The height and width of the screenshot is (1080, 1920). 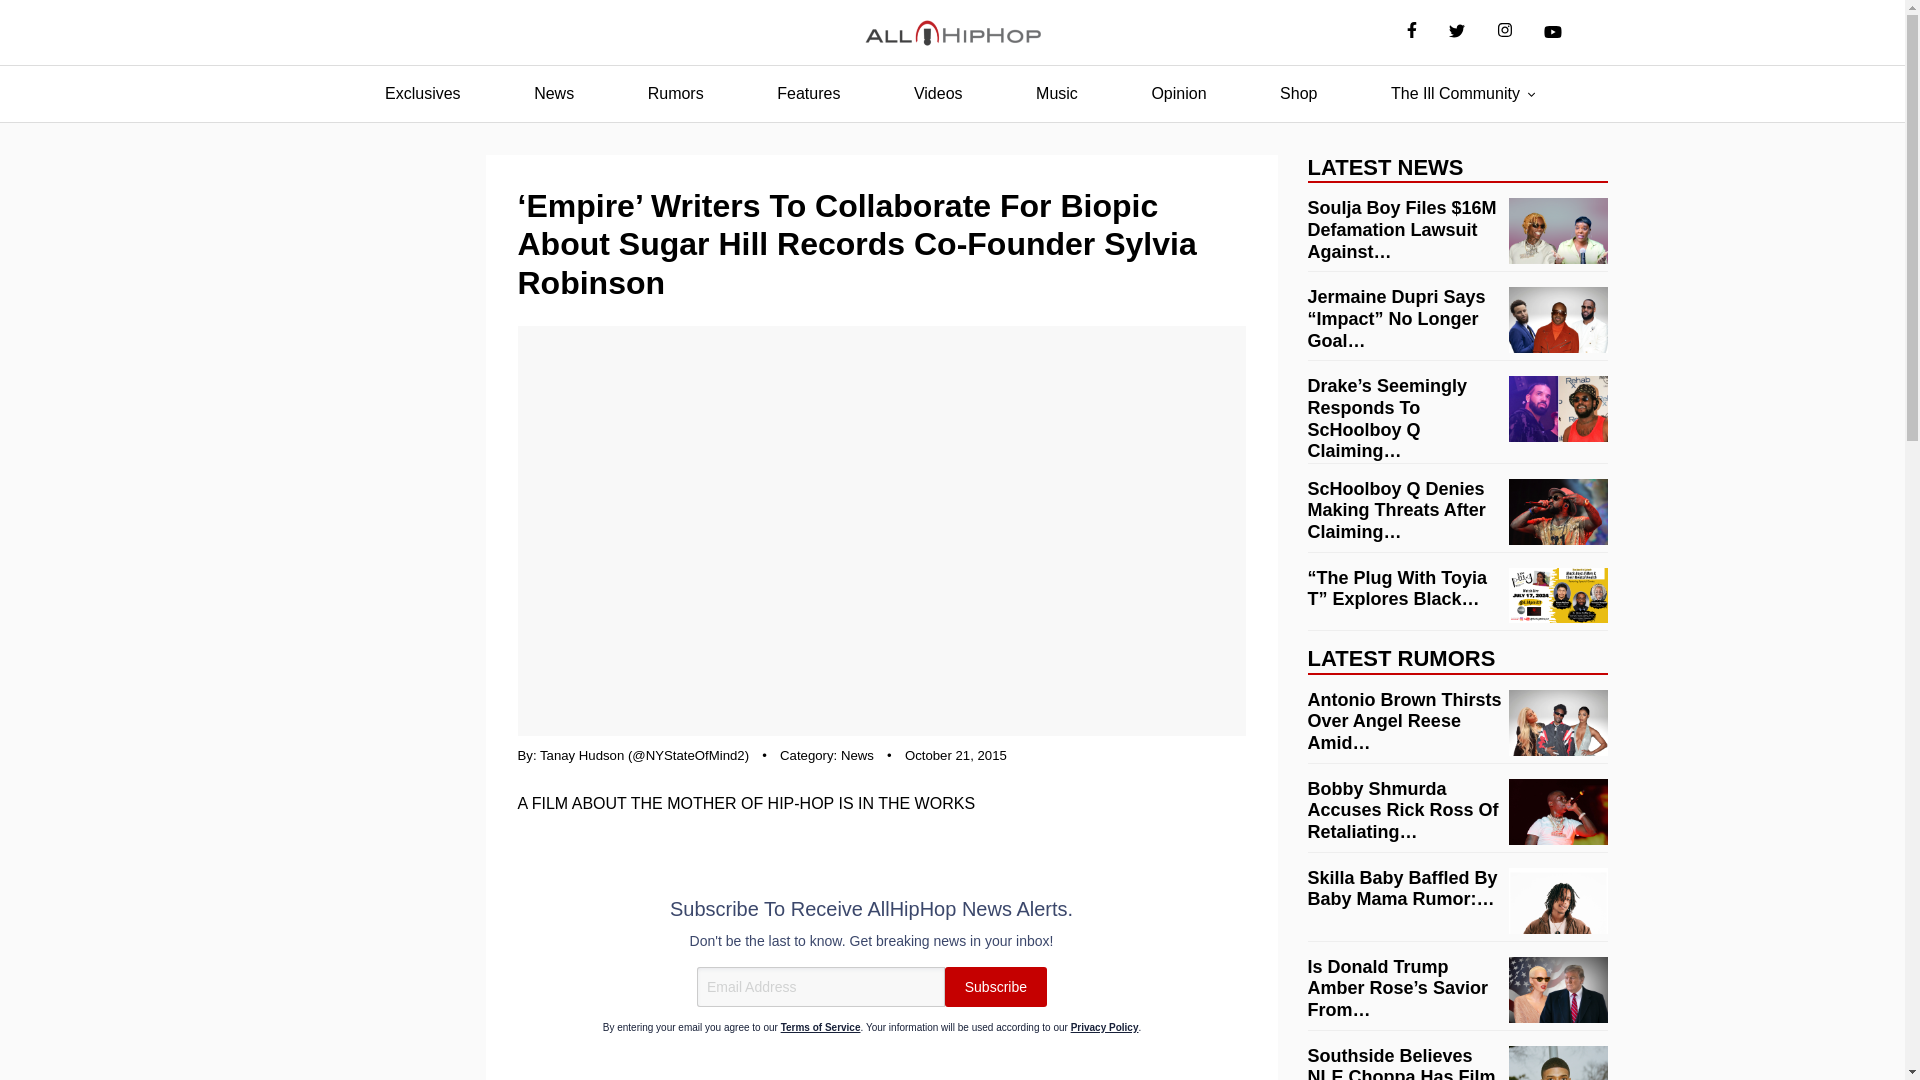 What do you see at coordinates (808, 94) in the screenshot?
I see `Features` at bounding box center [808, 94].